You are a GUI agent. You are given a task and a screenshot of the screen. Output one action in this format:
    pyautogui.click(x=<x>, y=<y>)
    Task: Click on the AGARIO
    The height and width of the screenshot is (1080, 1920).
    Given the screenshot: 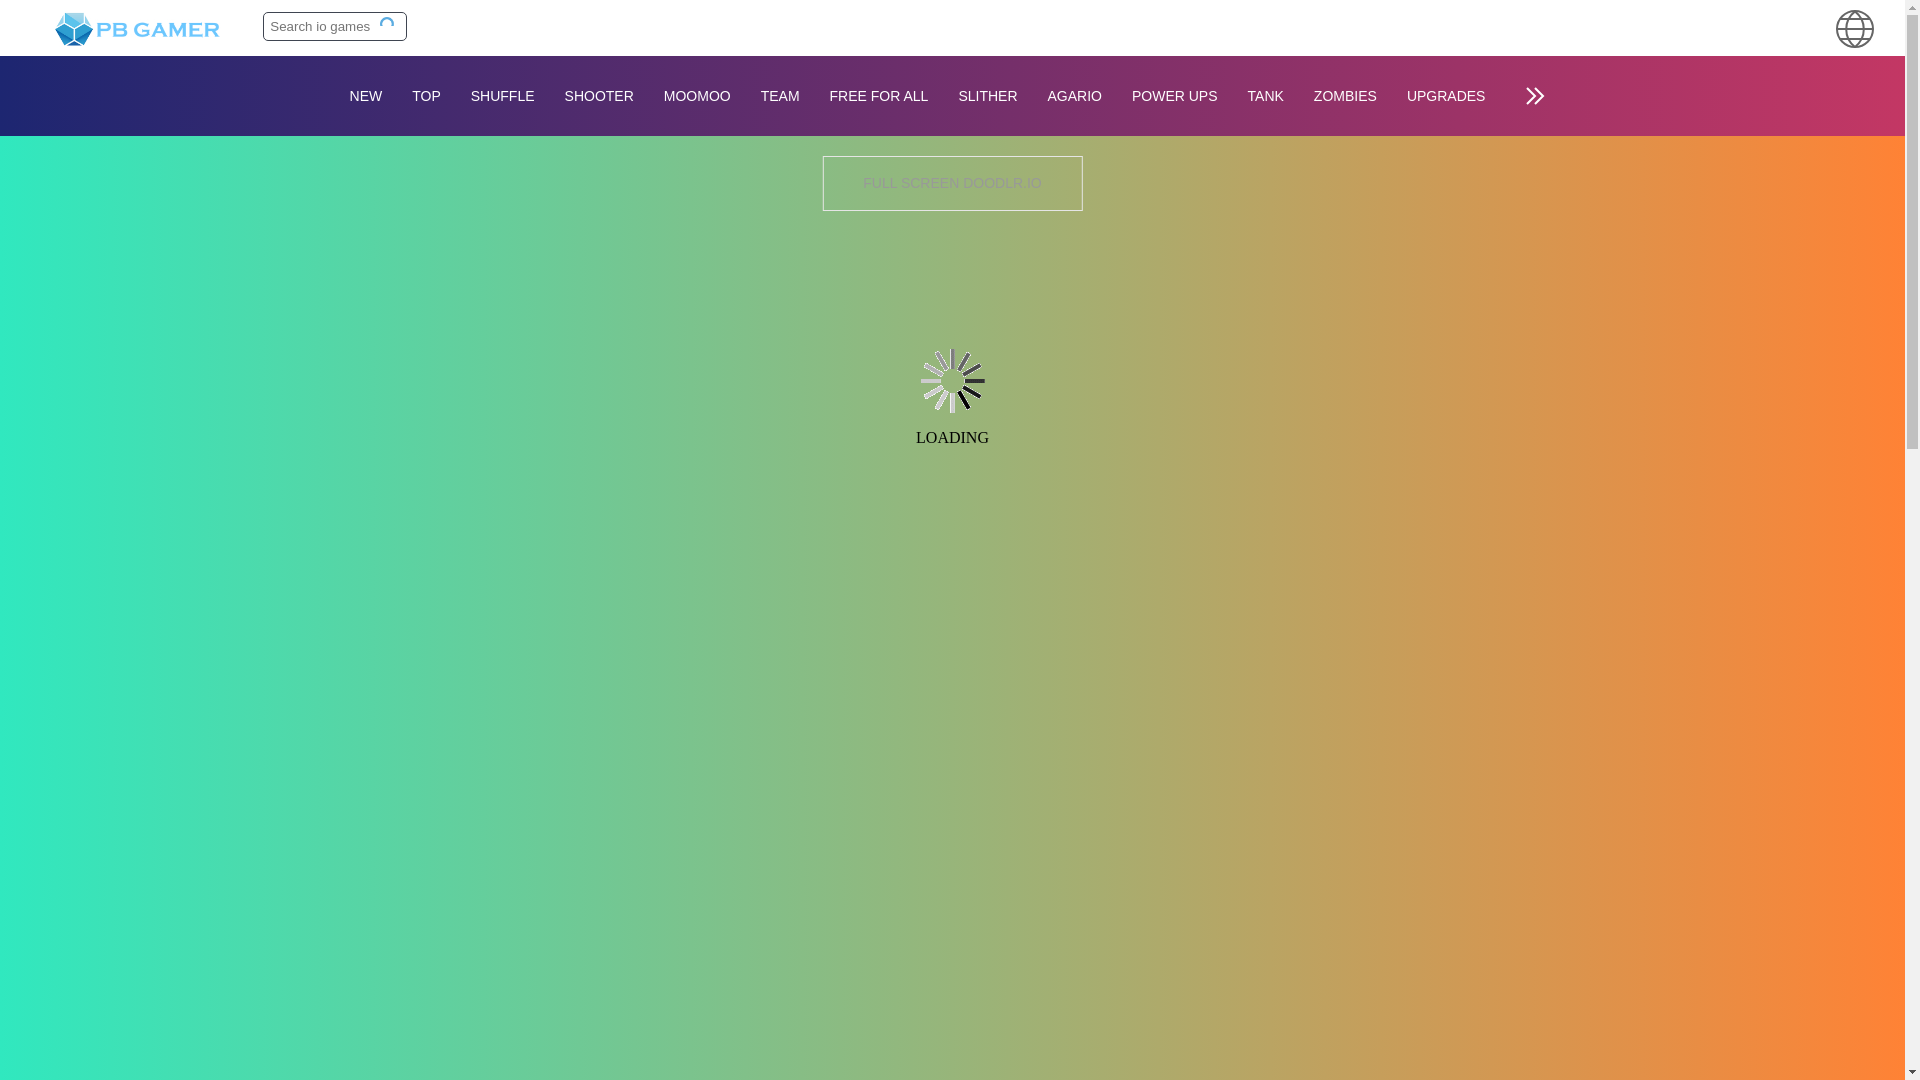 What is the action you would take?
    pyautogui.click(x=1074, y=96)
    